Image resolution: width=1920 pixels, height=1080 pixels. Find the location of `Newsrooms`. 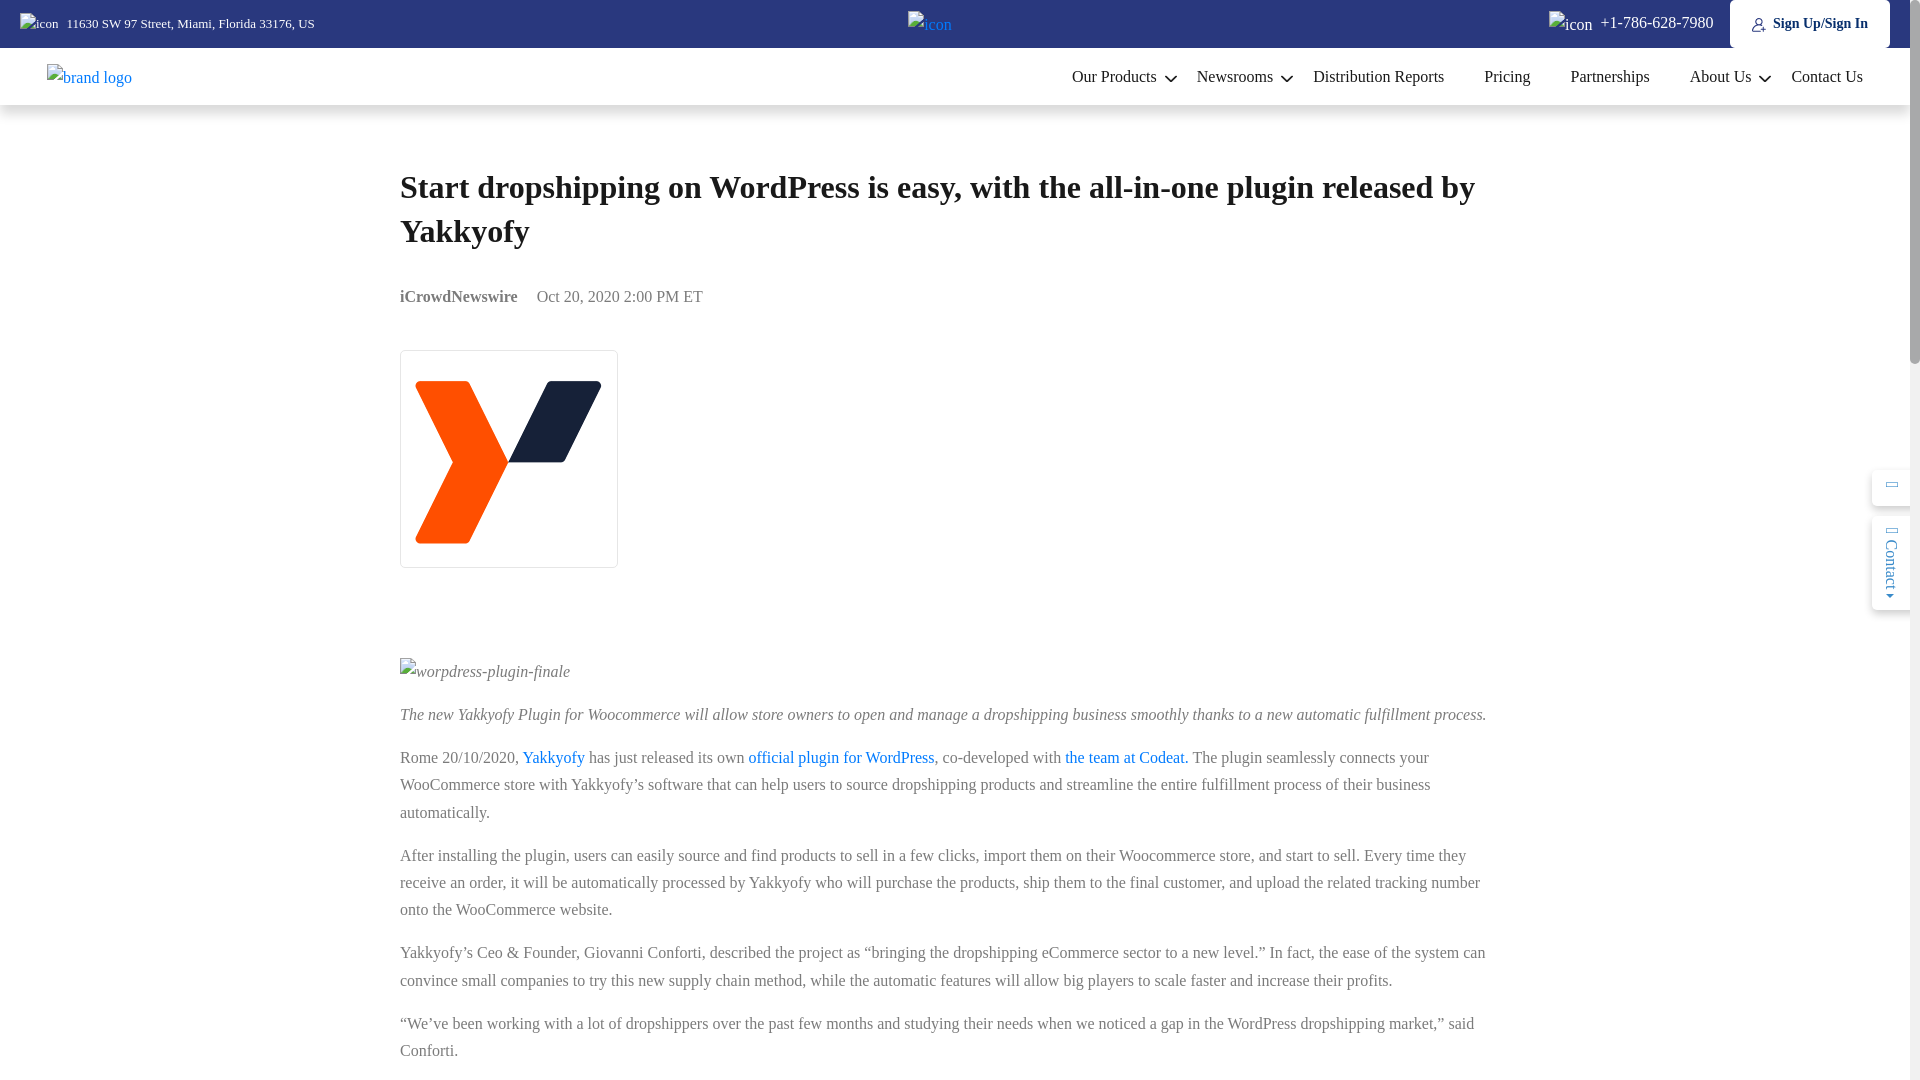

Newsrooms is located at coordinates (1234, 76).